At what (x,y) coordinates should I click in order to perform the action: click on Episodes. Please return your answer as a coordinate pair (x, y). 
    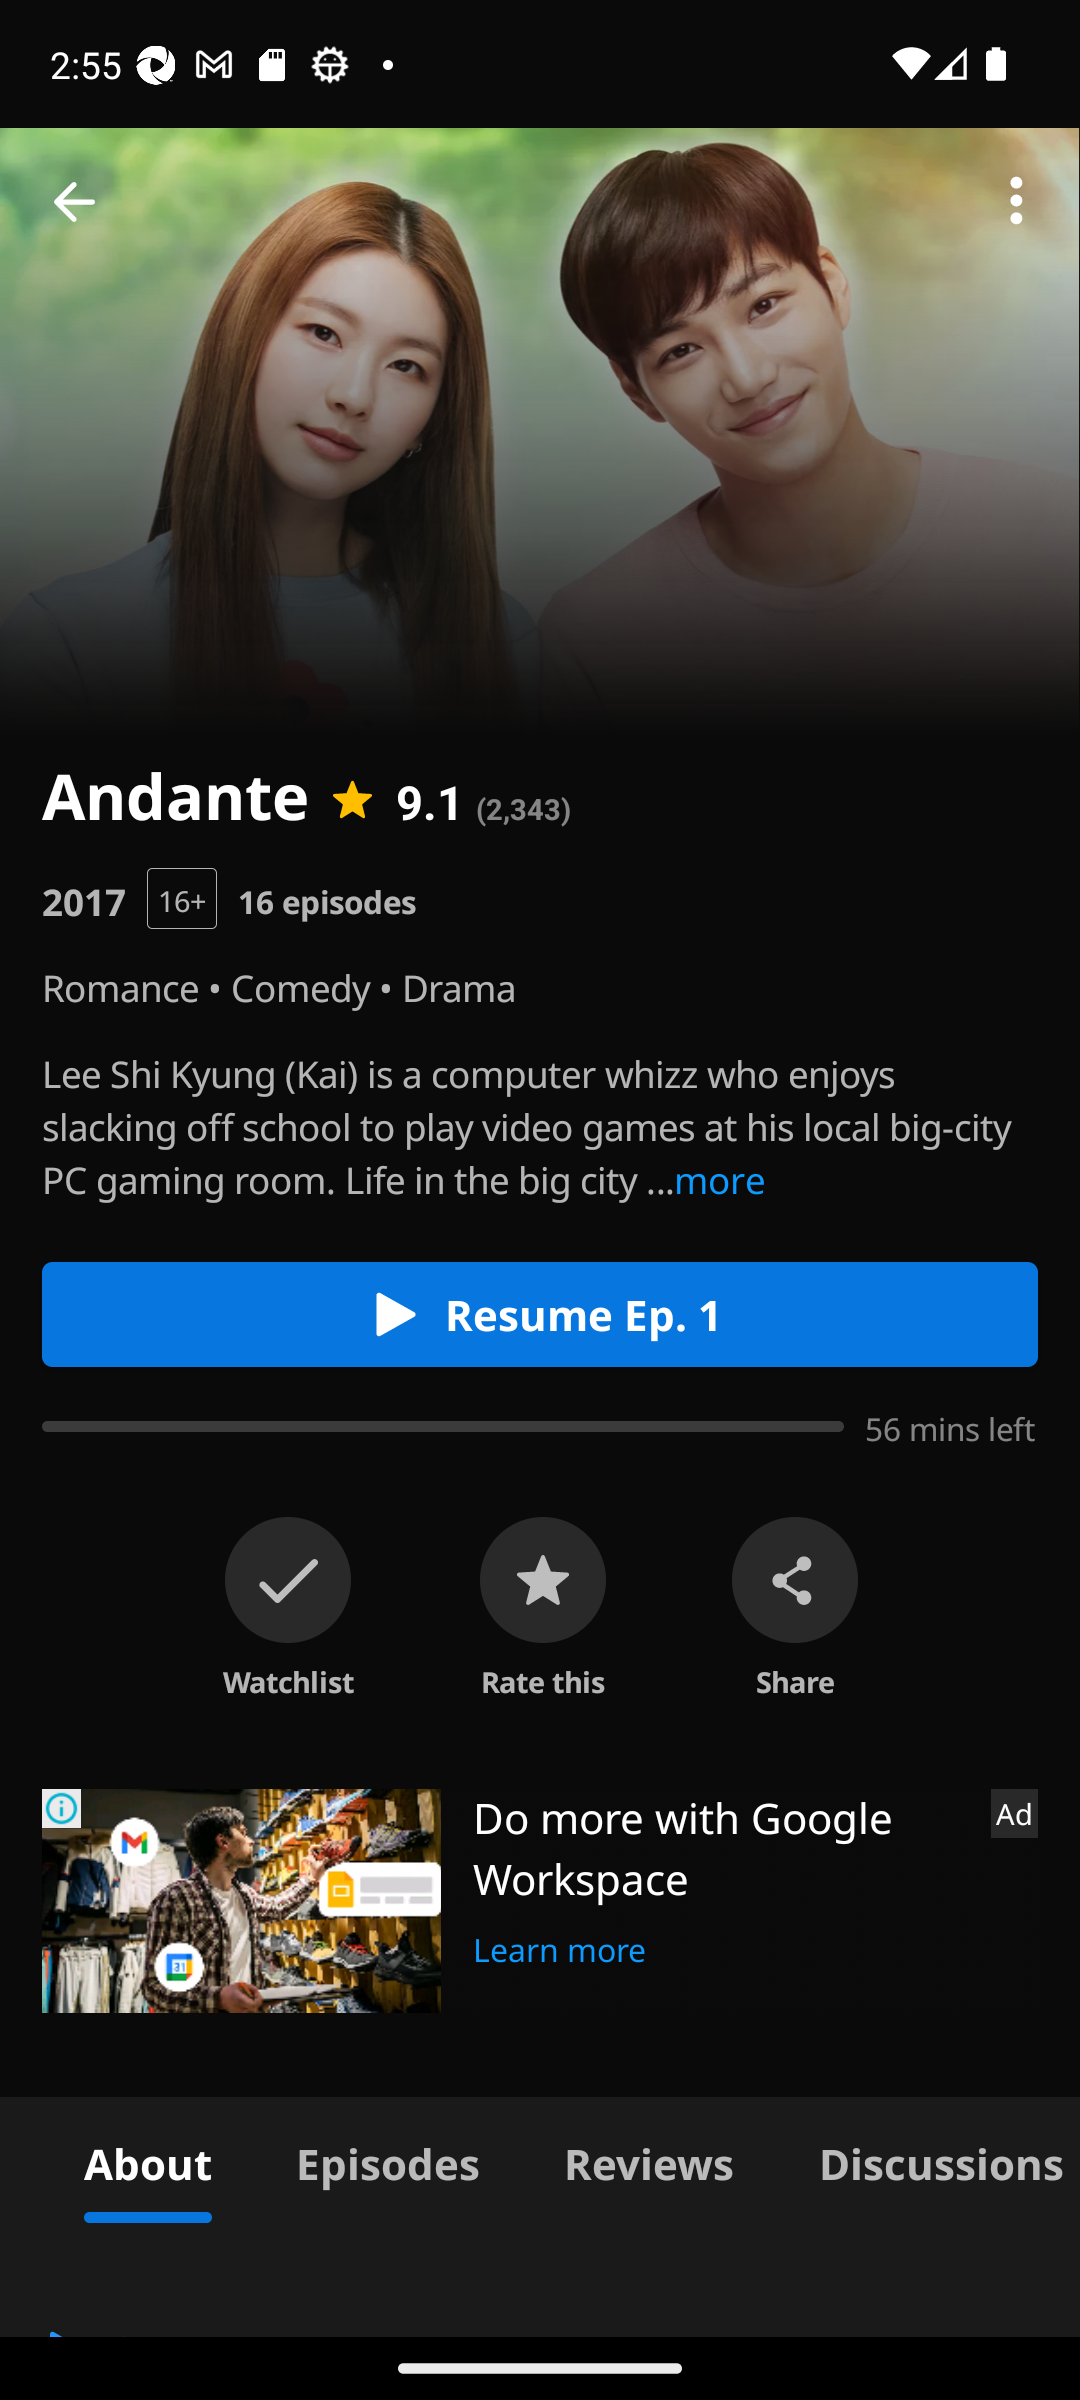
    Looking at the image, I should click on (387, 2160).